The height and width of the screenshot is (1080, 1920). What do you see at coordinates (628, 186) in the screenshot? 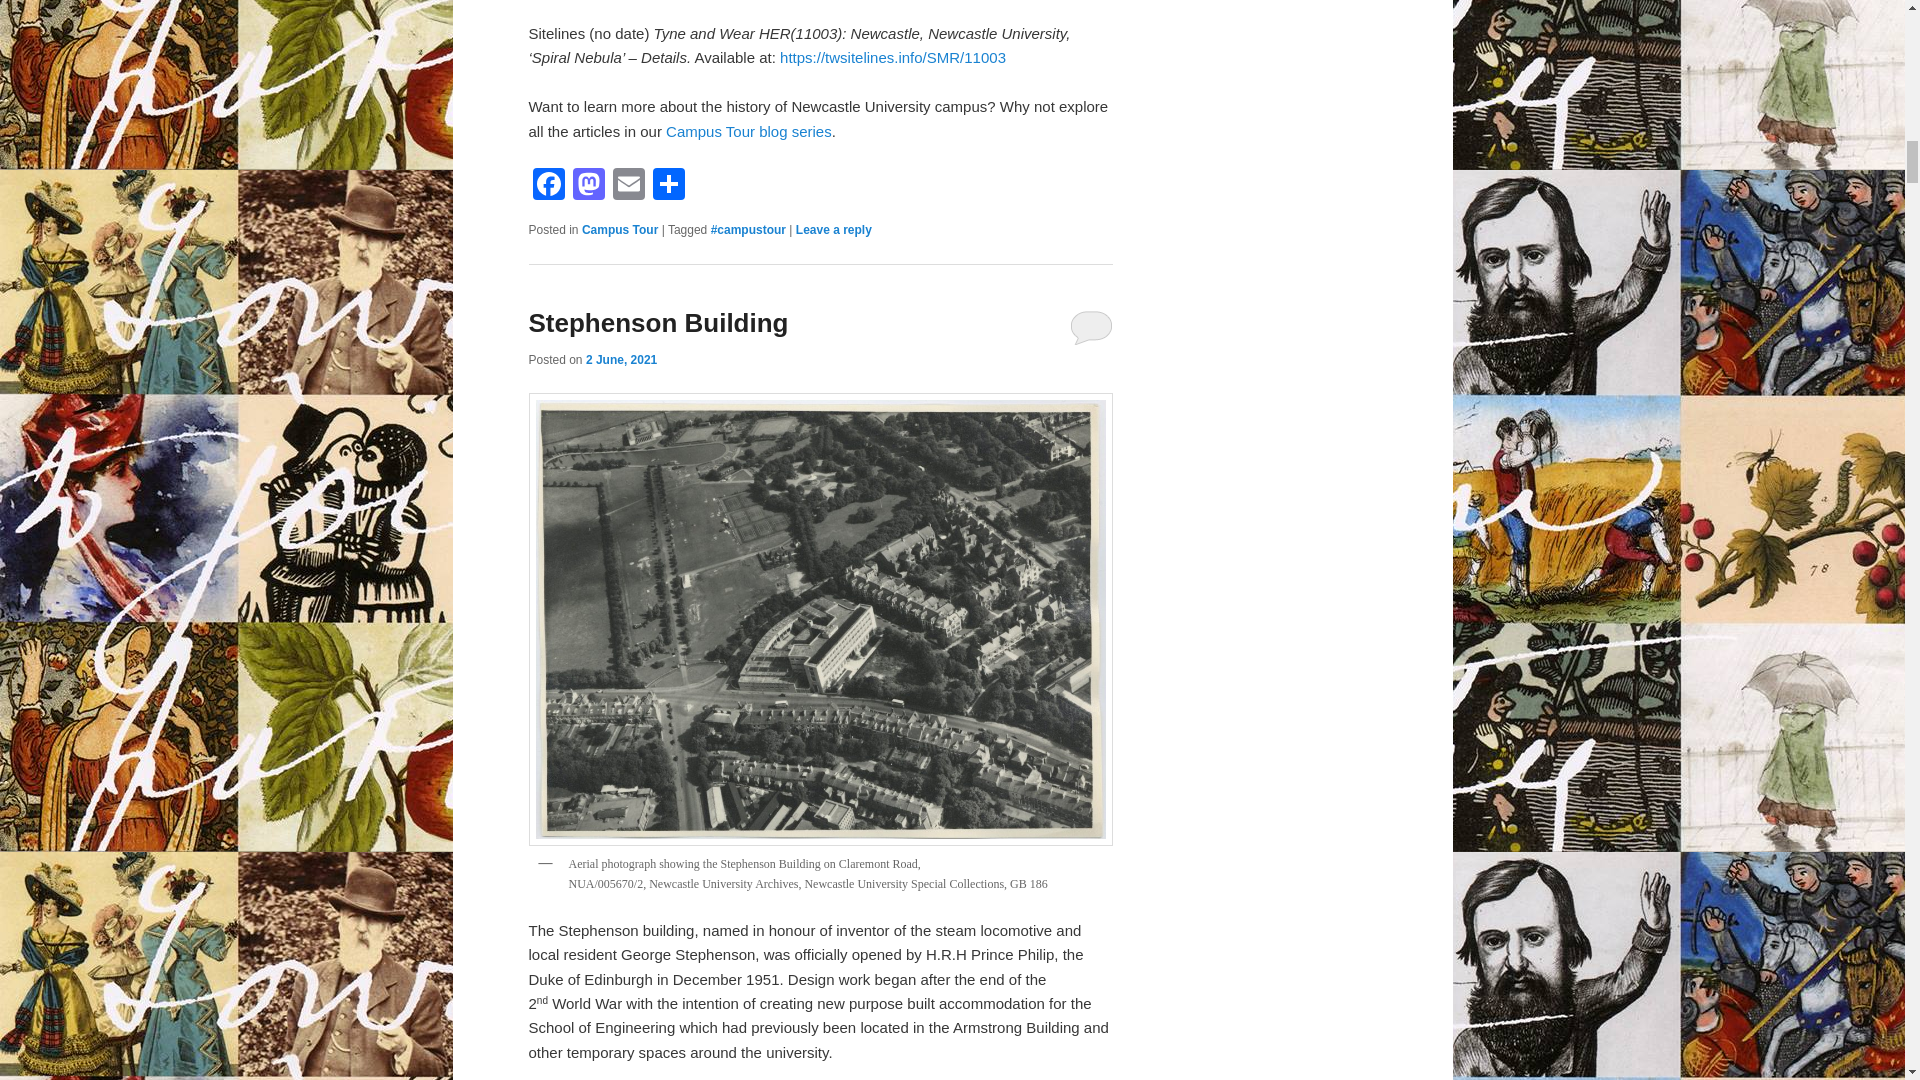
I see `Email` at bounding box center [628, 186].